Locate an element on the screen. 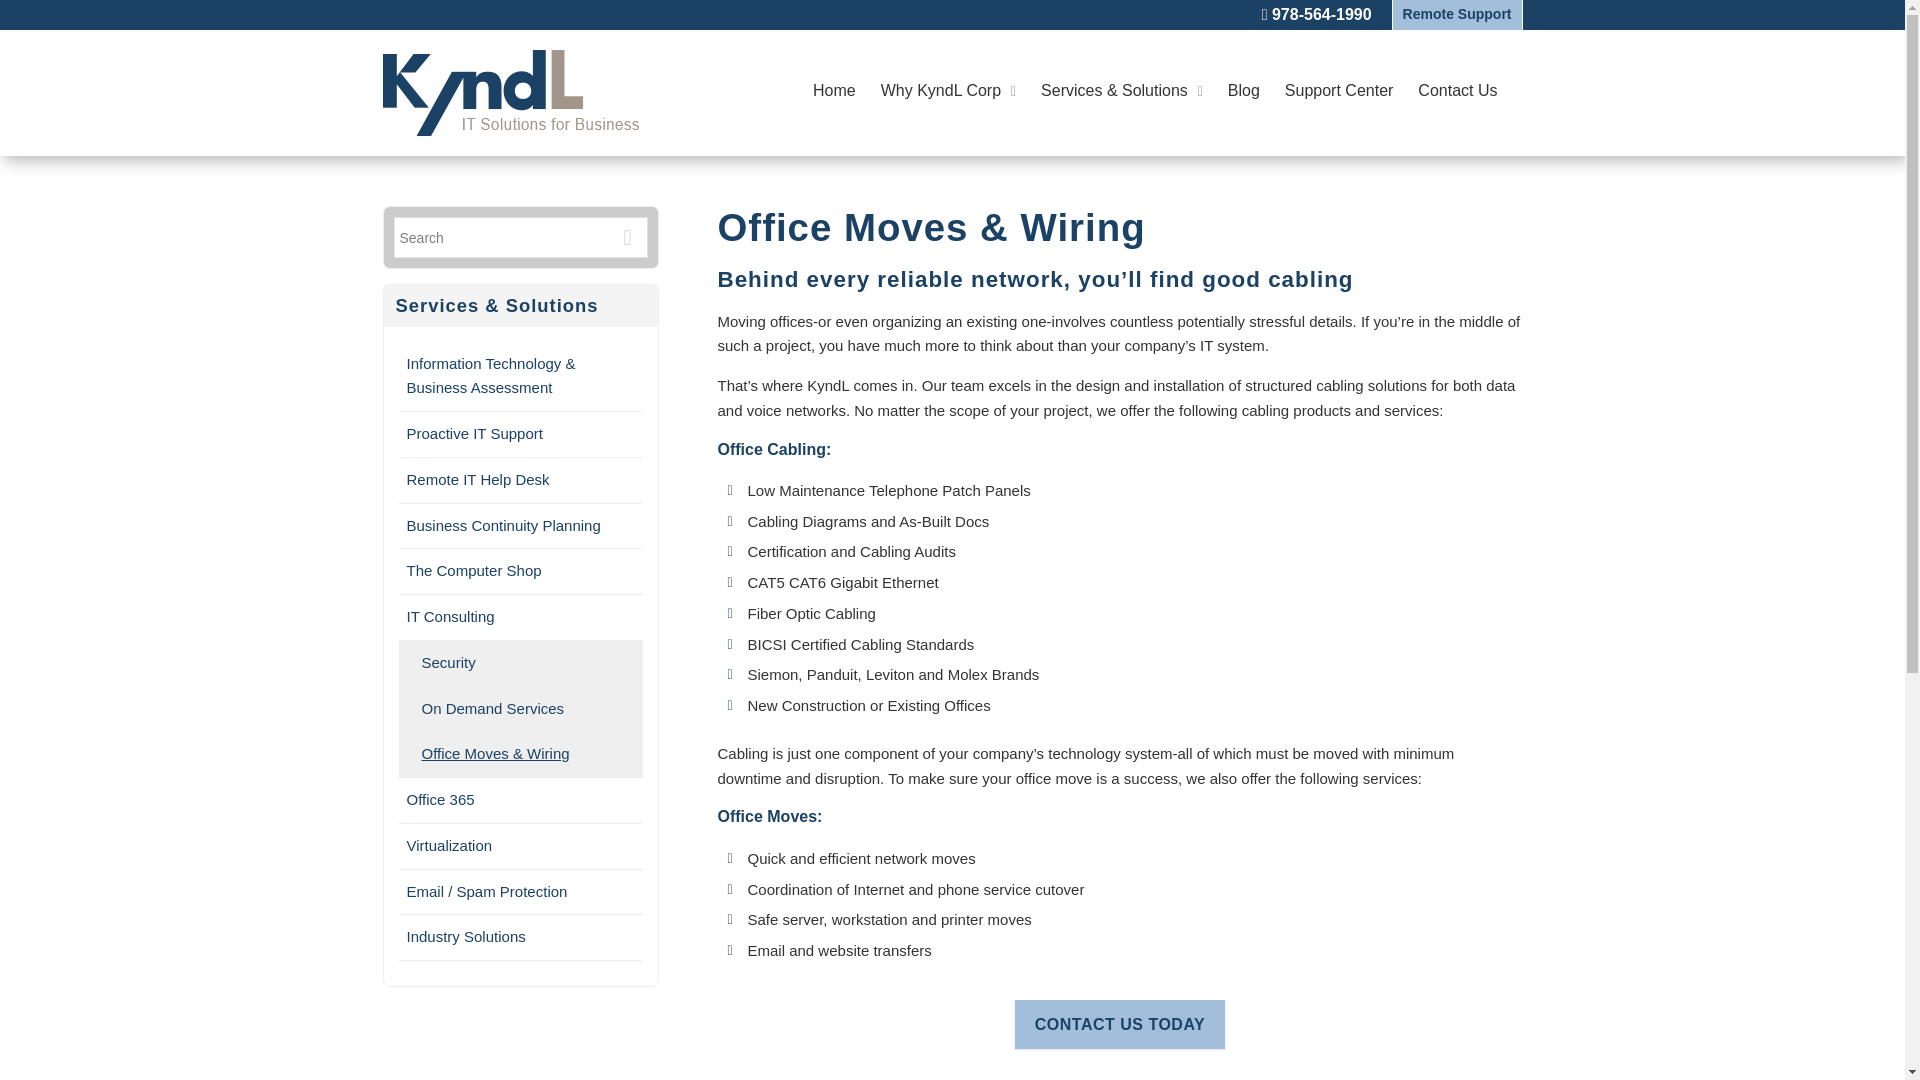  Why KyndL Corp is located at coordinates (948, 90).